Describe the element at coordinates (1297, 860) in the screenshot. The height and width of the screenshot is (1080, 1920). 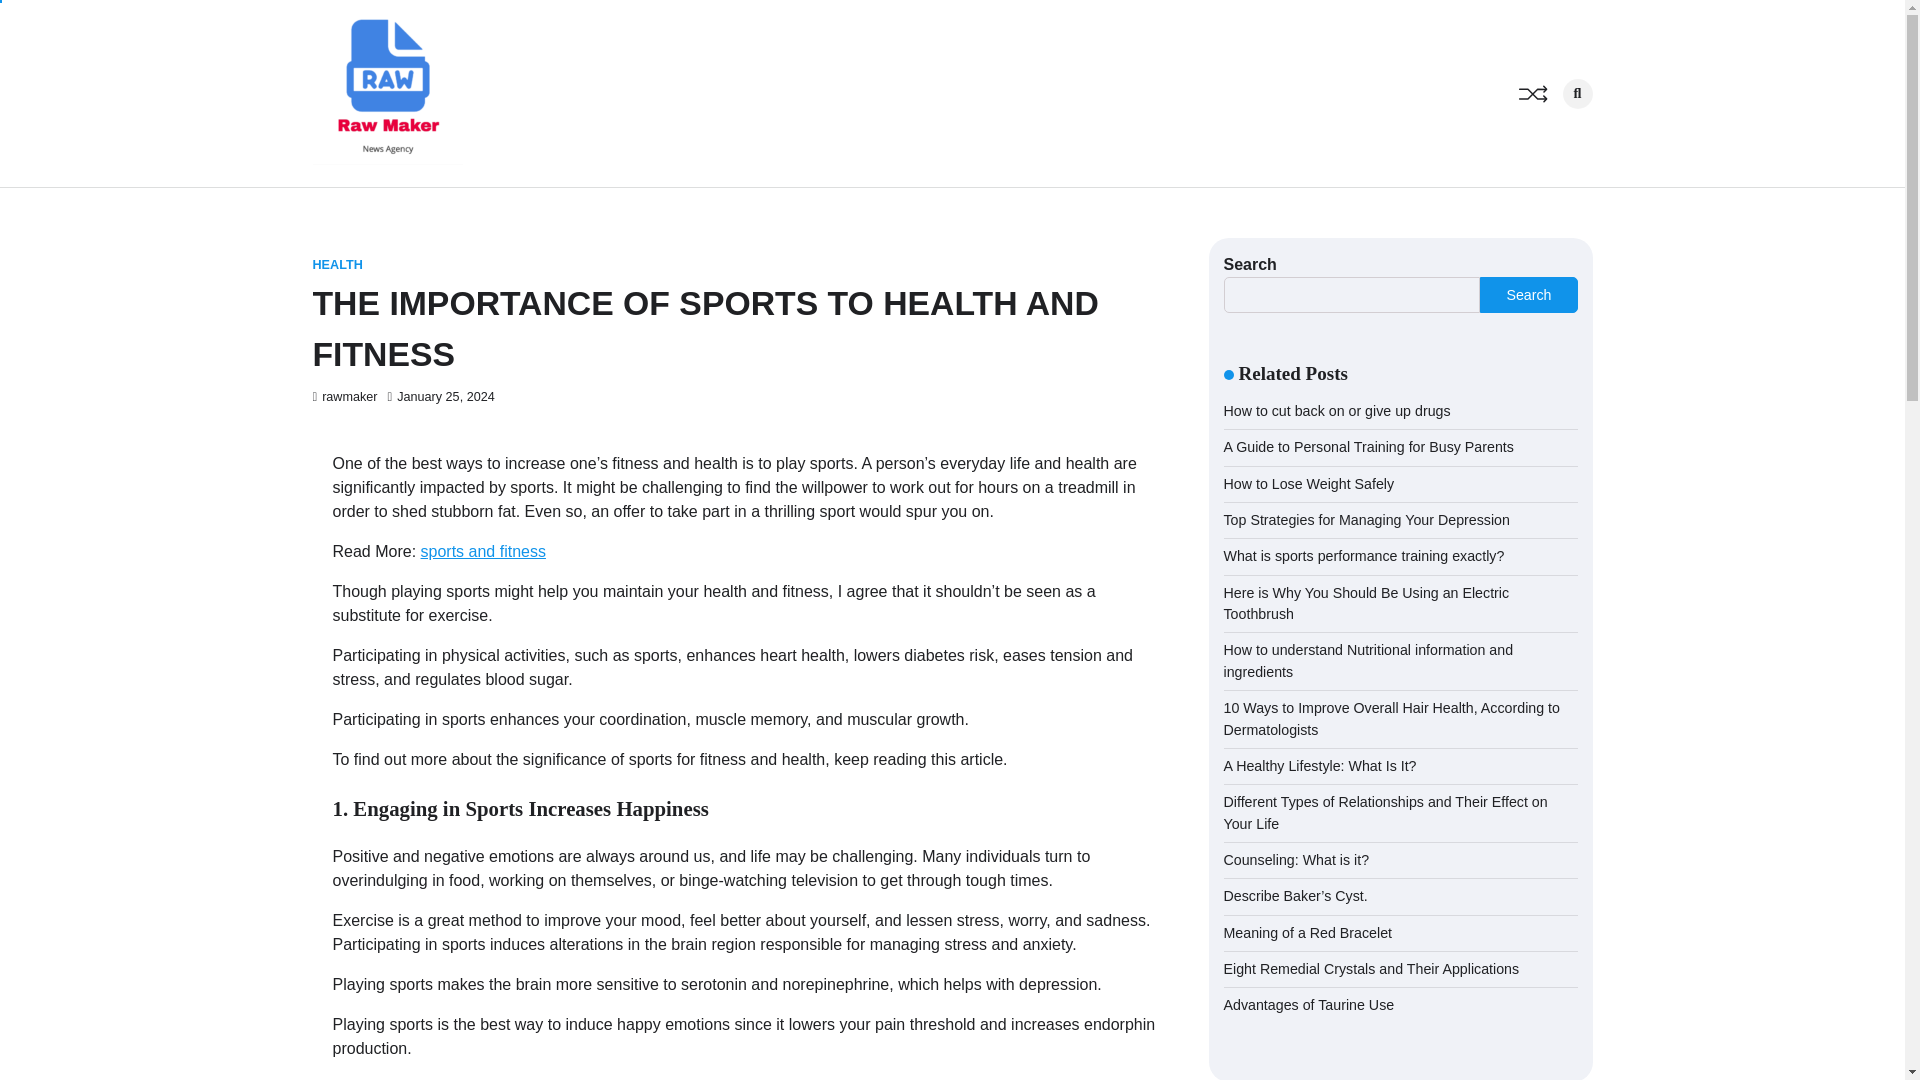
I see `Counseling: What is it?` at that location.